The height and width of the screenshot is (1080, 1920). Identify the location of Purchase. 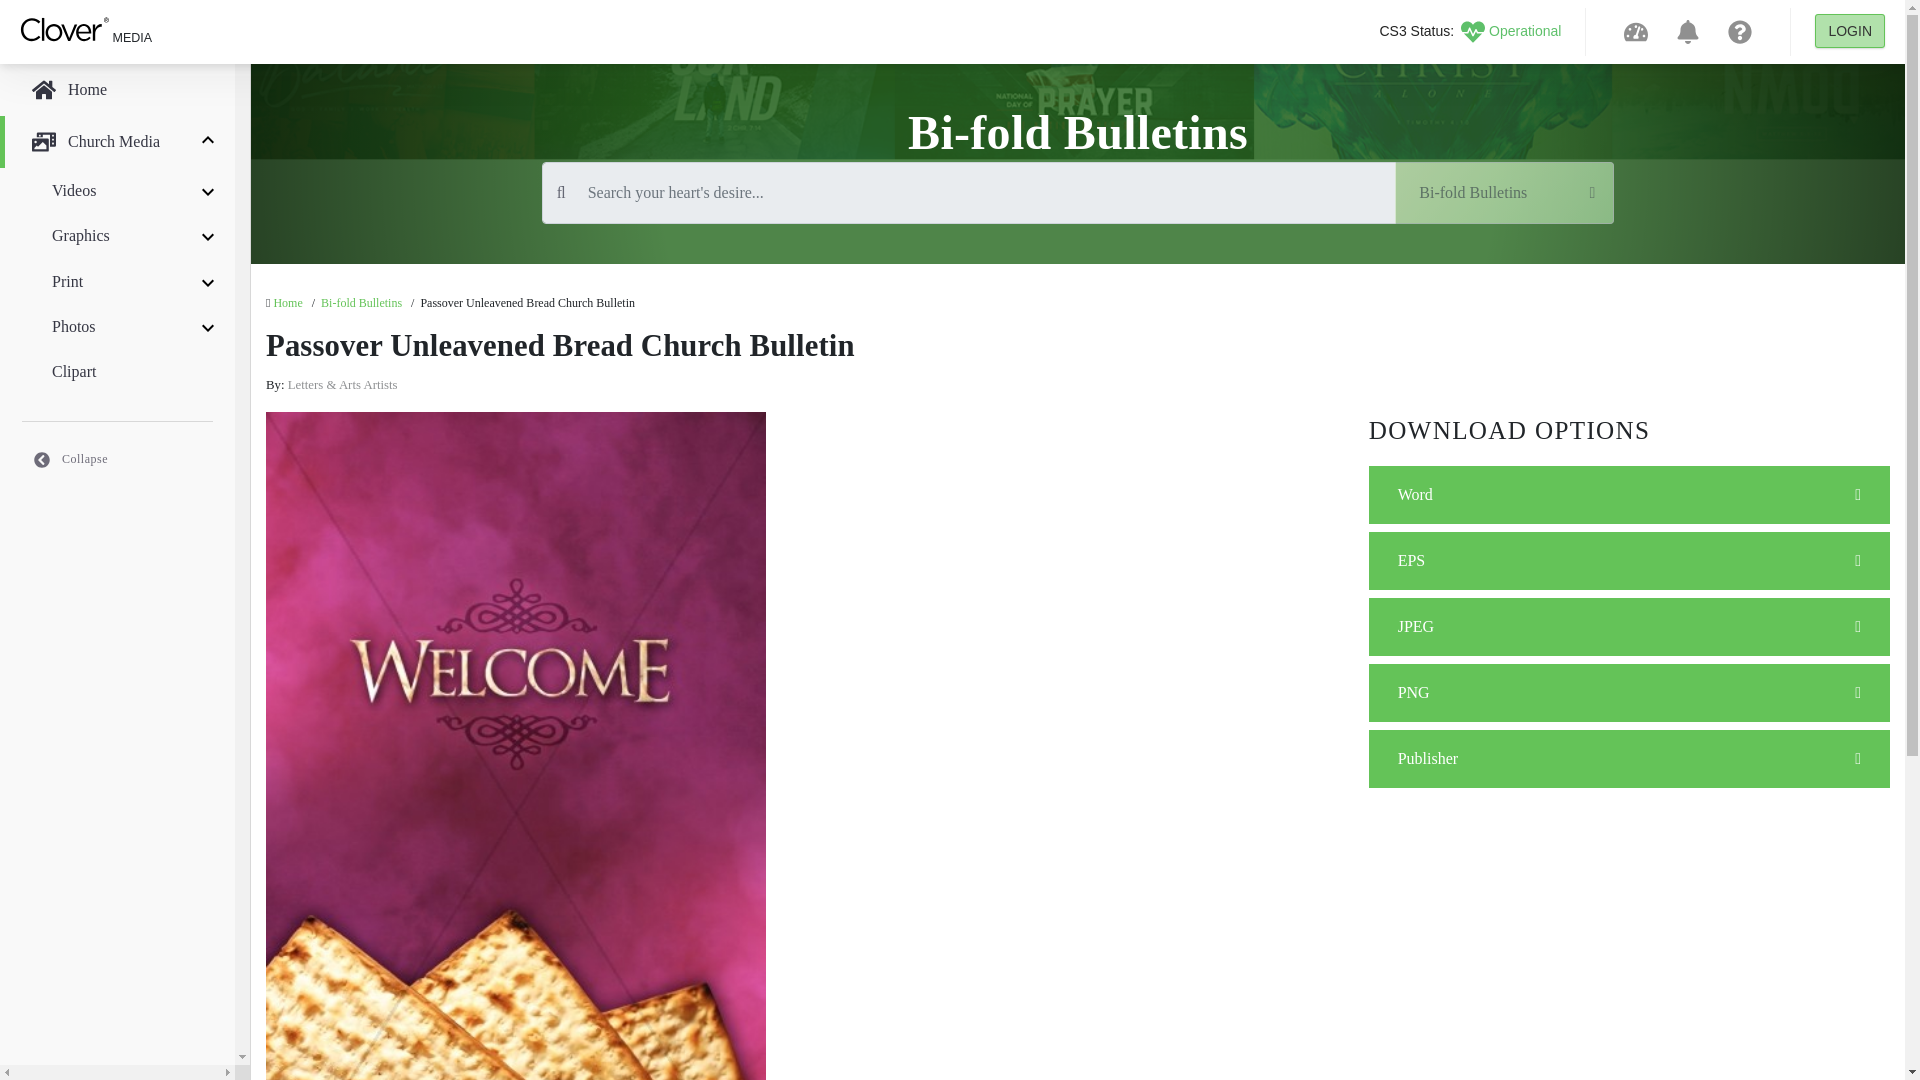
(1628, 626).